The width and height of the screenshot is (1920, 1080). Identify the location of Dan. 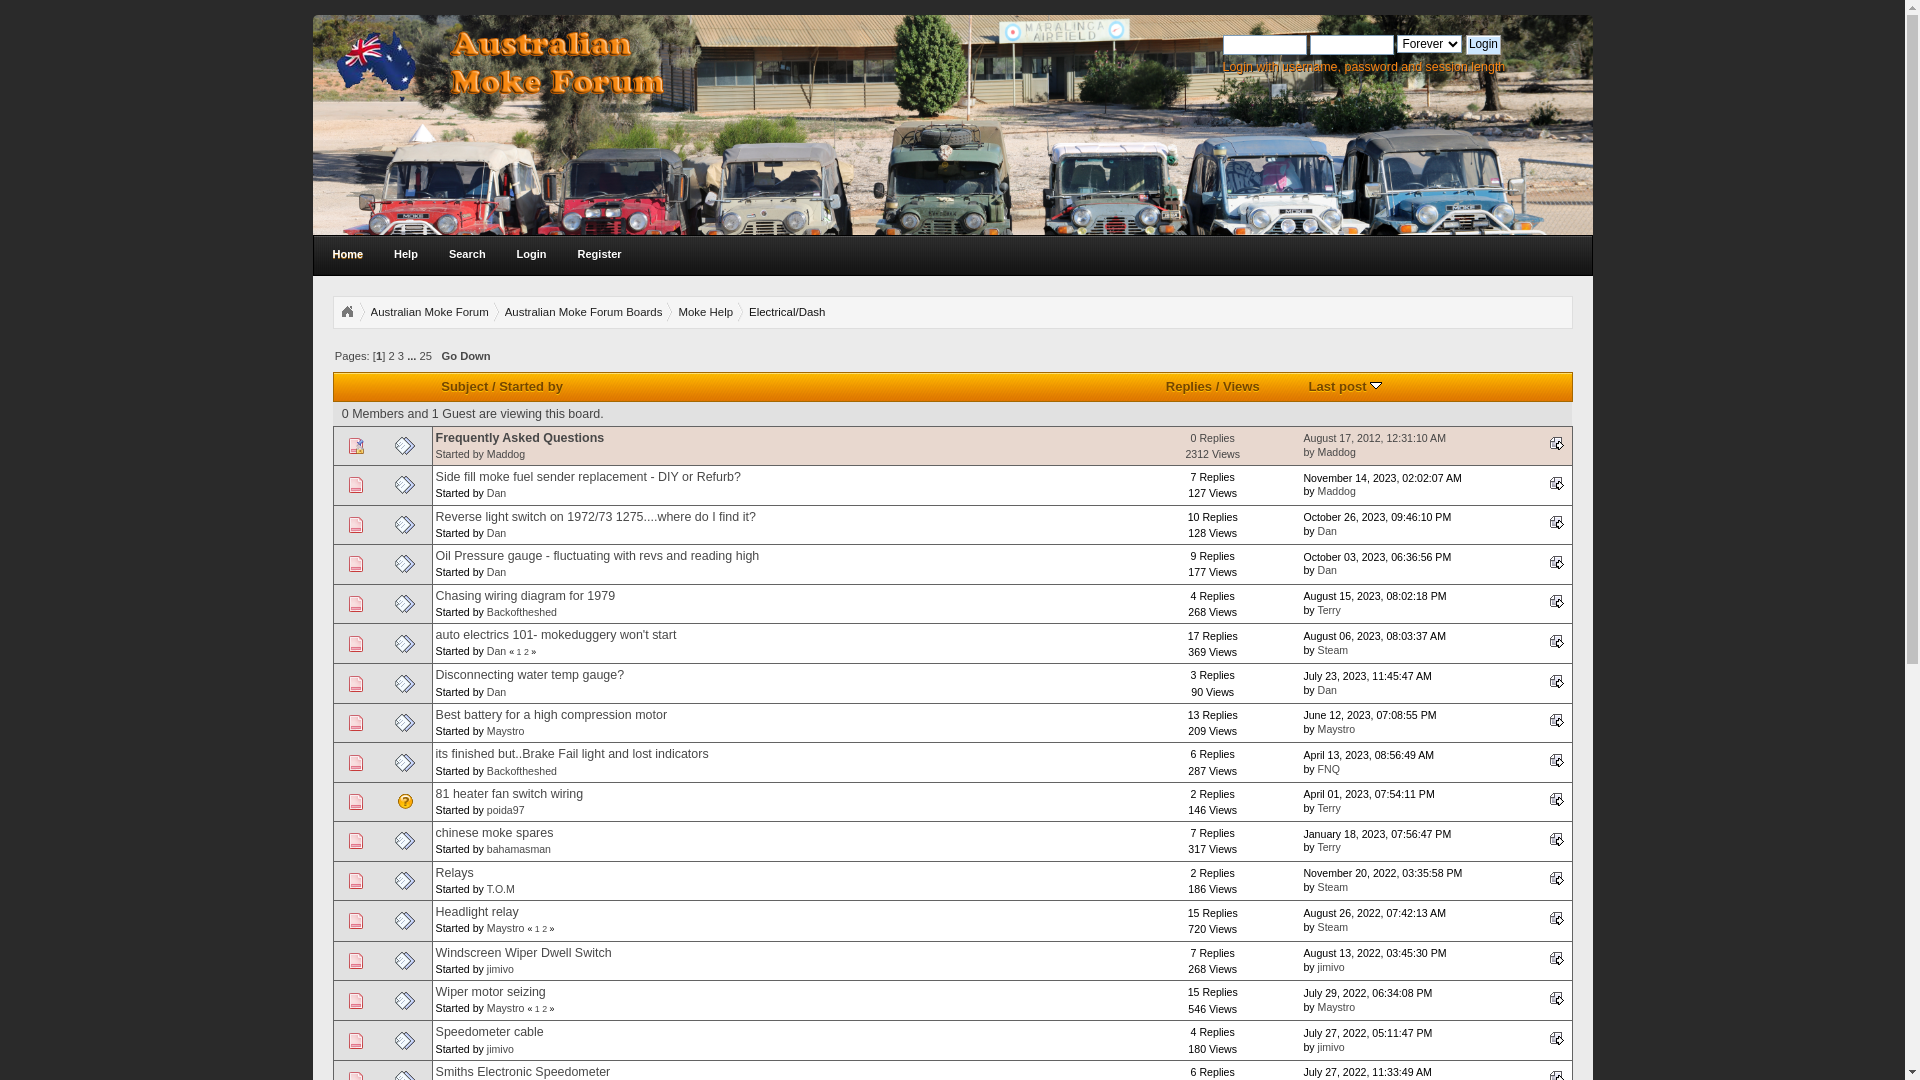
(1328, 570).